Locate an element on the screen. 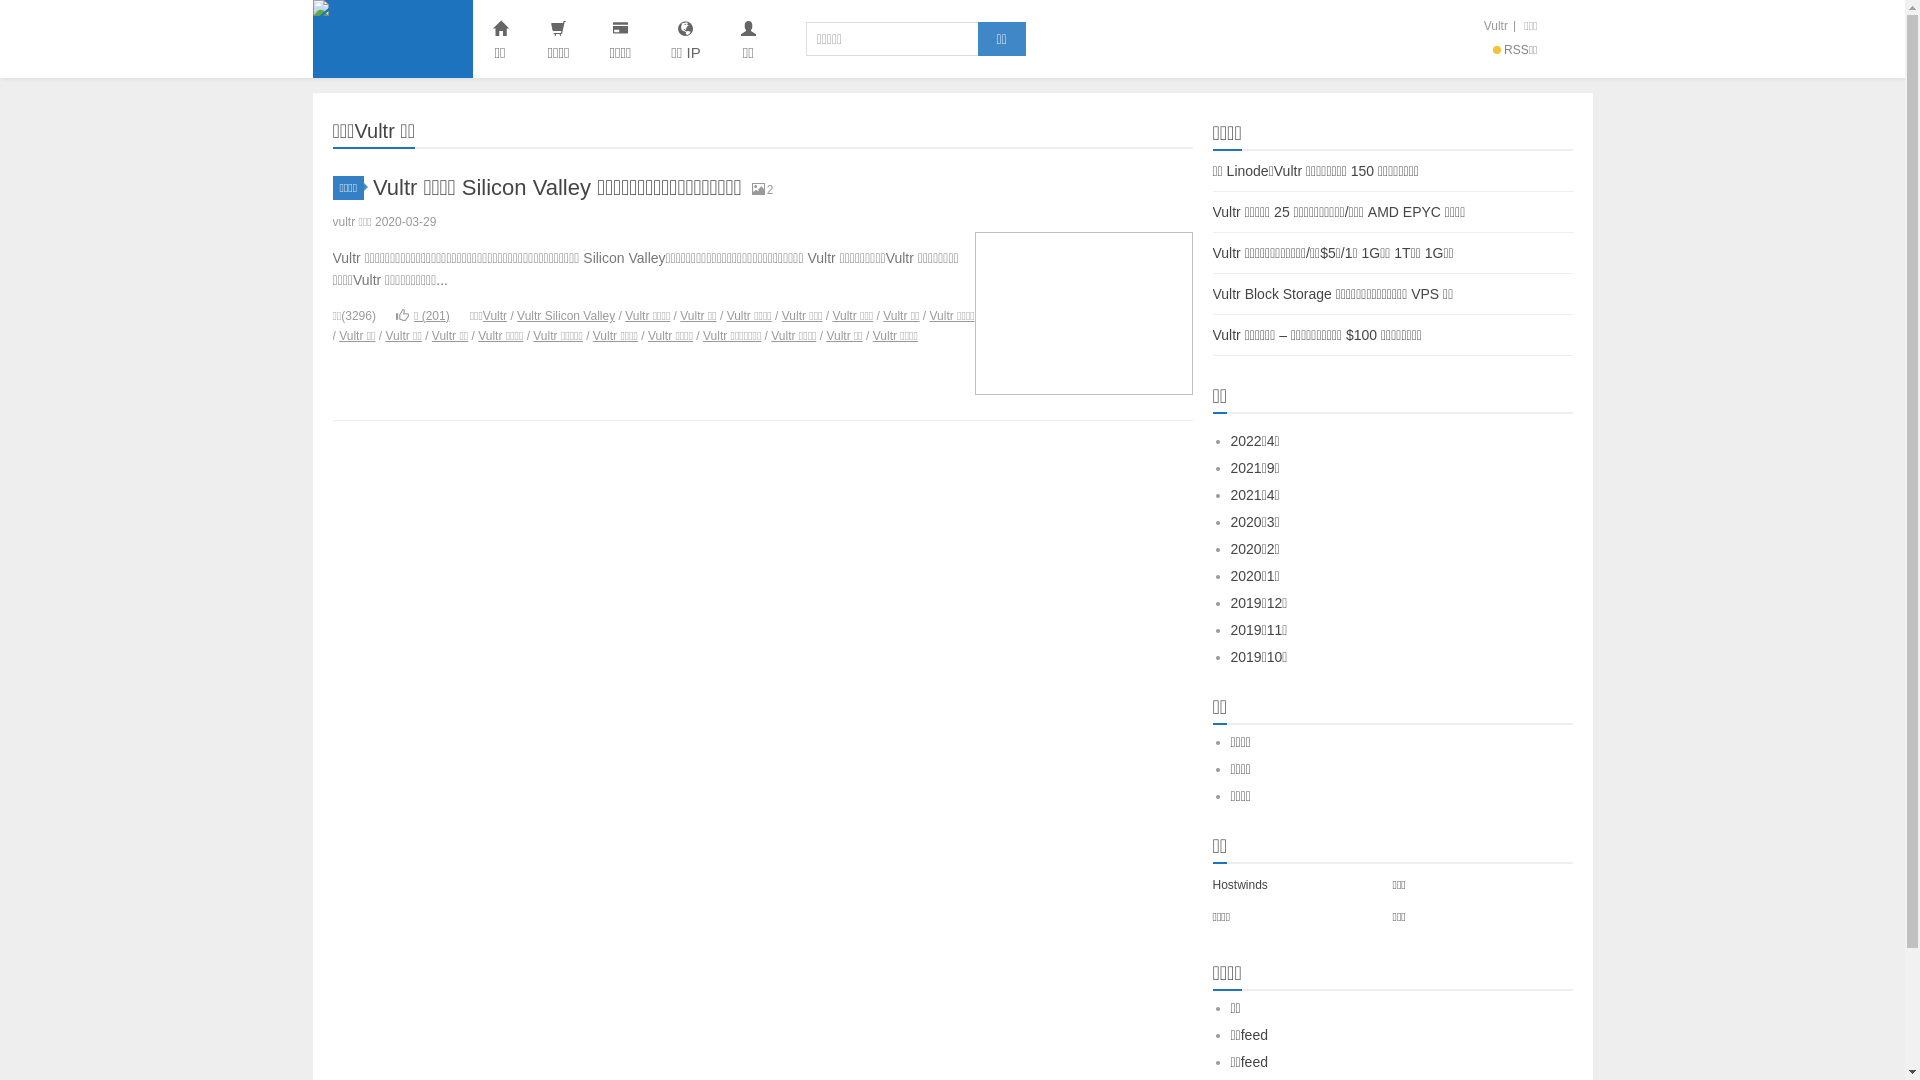 Image resolution: width=1920 pixels, height=1080 pixels. Hostwinds is located at coordinates (1240, 885).